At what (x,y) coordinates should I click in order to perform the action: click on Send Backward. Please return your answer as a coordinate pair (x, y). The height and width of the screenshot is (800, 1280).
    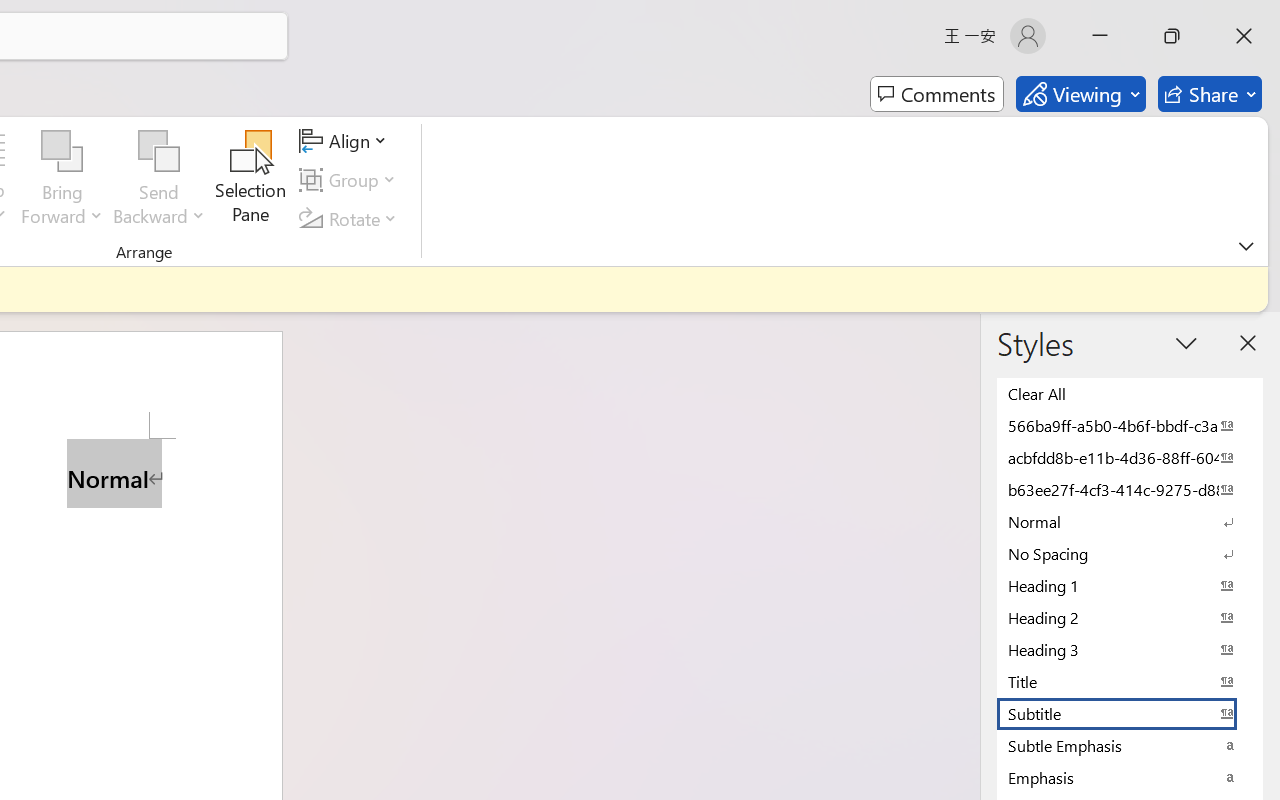
    Looking at the image, I should click on (159, 180).